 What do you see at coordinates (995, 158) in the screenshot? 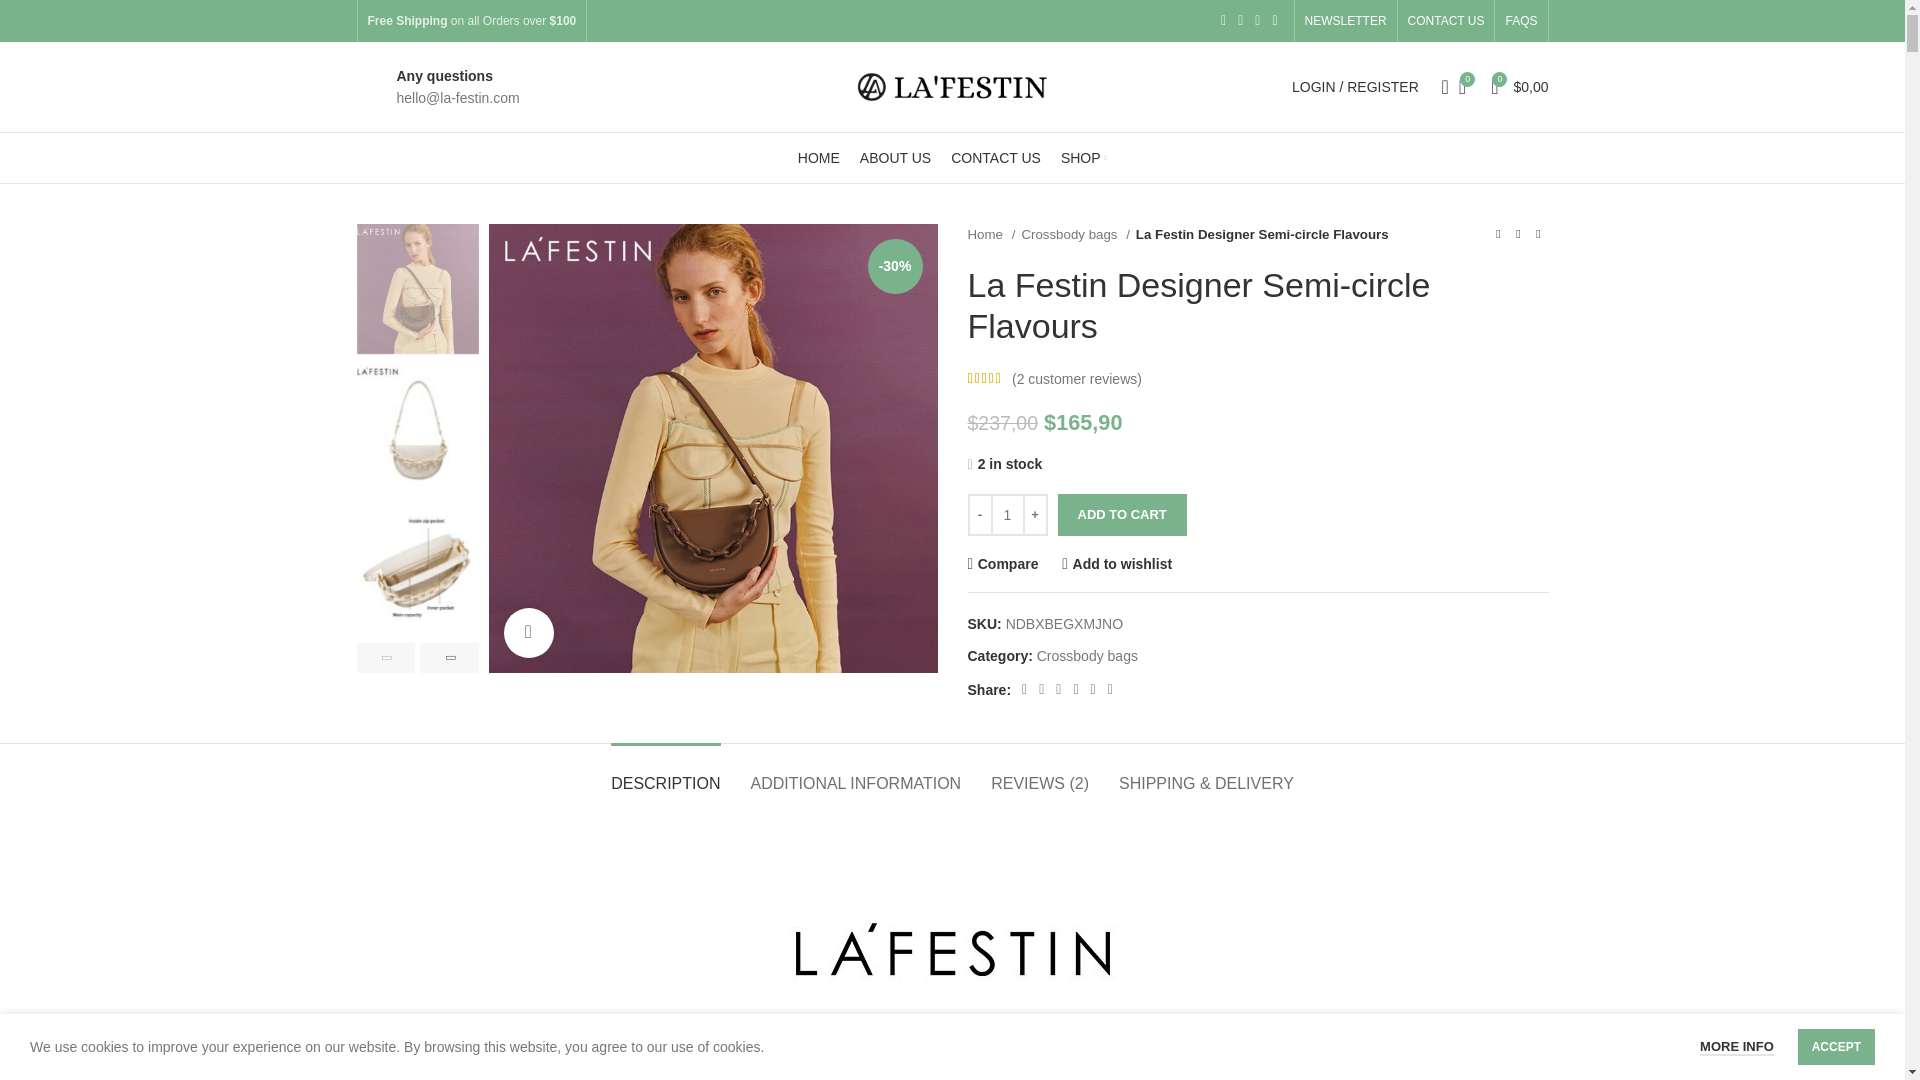
I see `CONTACT US` at bounding box center [995, 158].